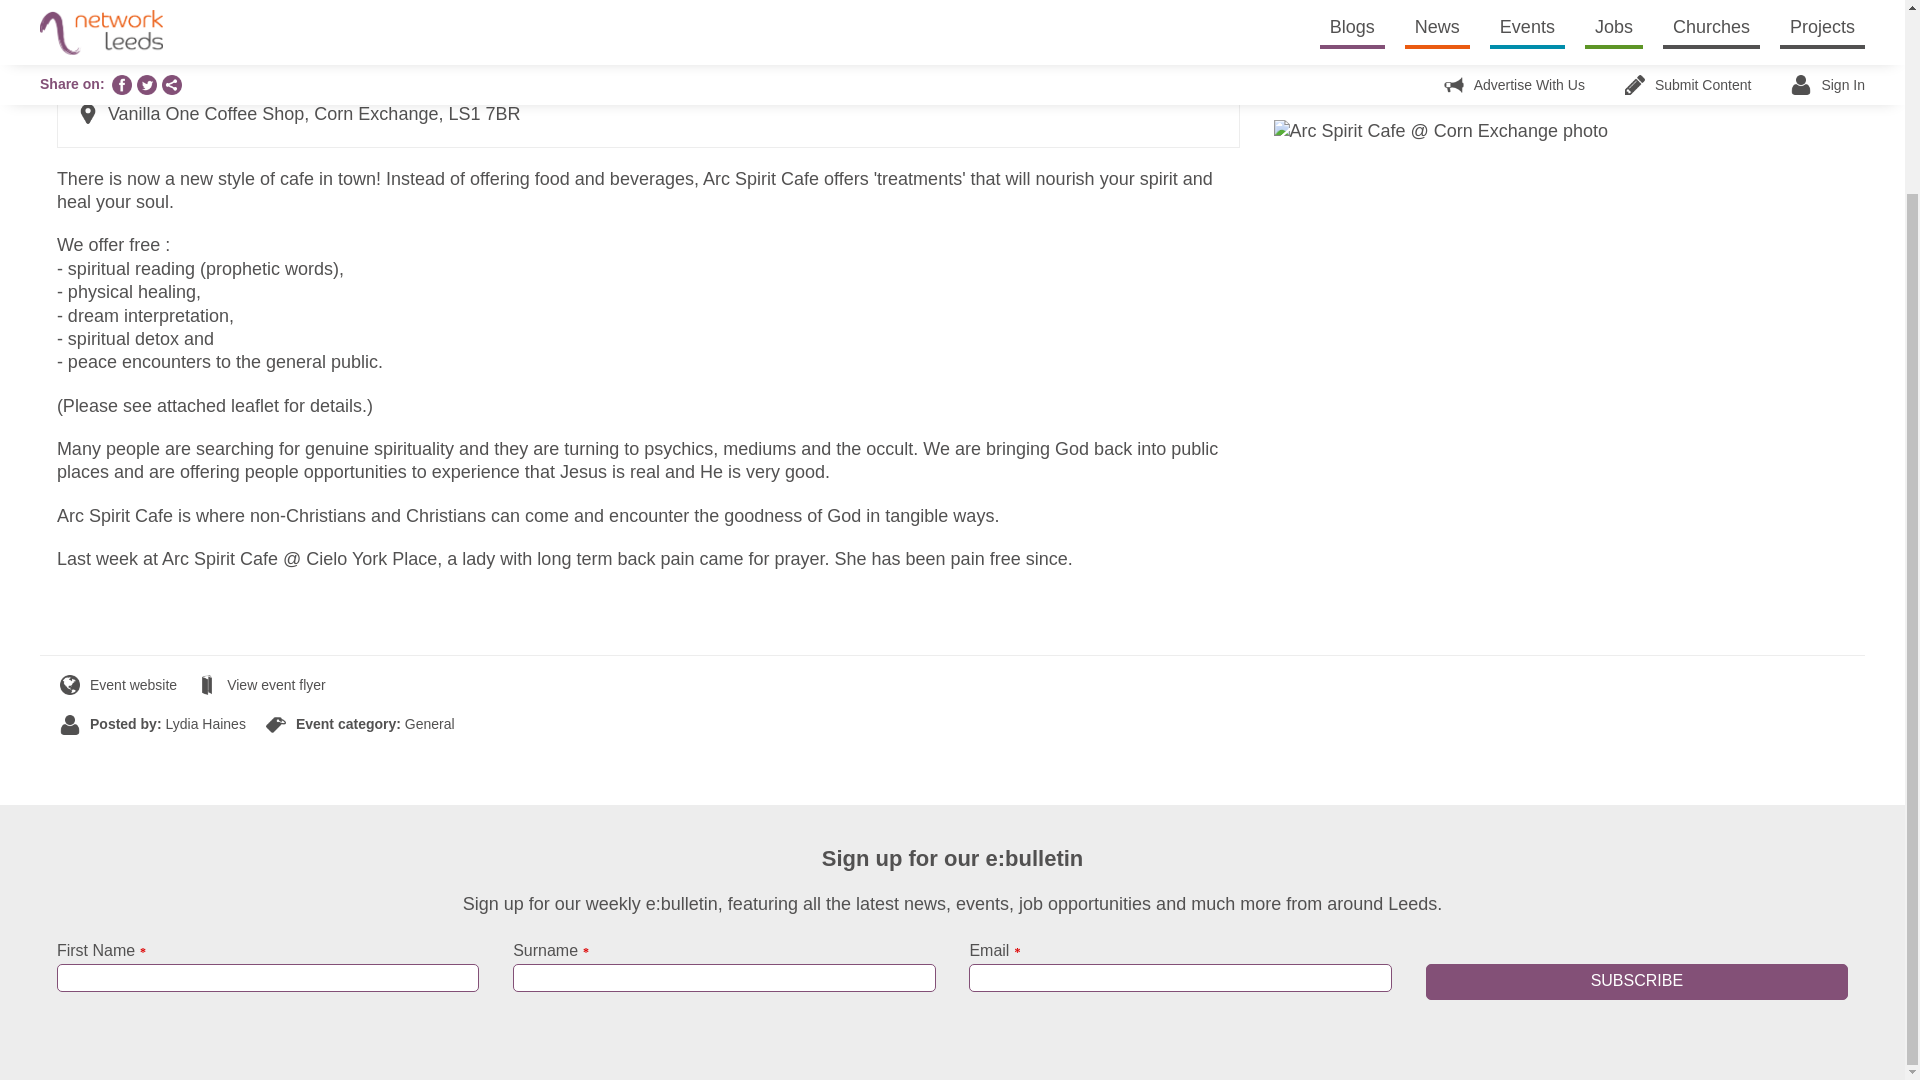  Describe the element at coordinates (299, 114) in the screenshot. I see `Vanilla One Coffee Shop, Corn Exchange, LS1 7BR` at that location.